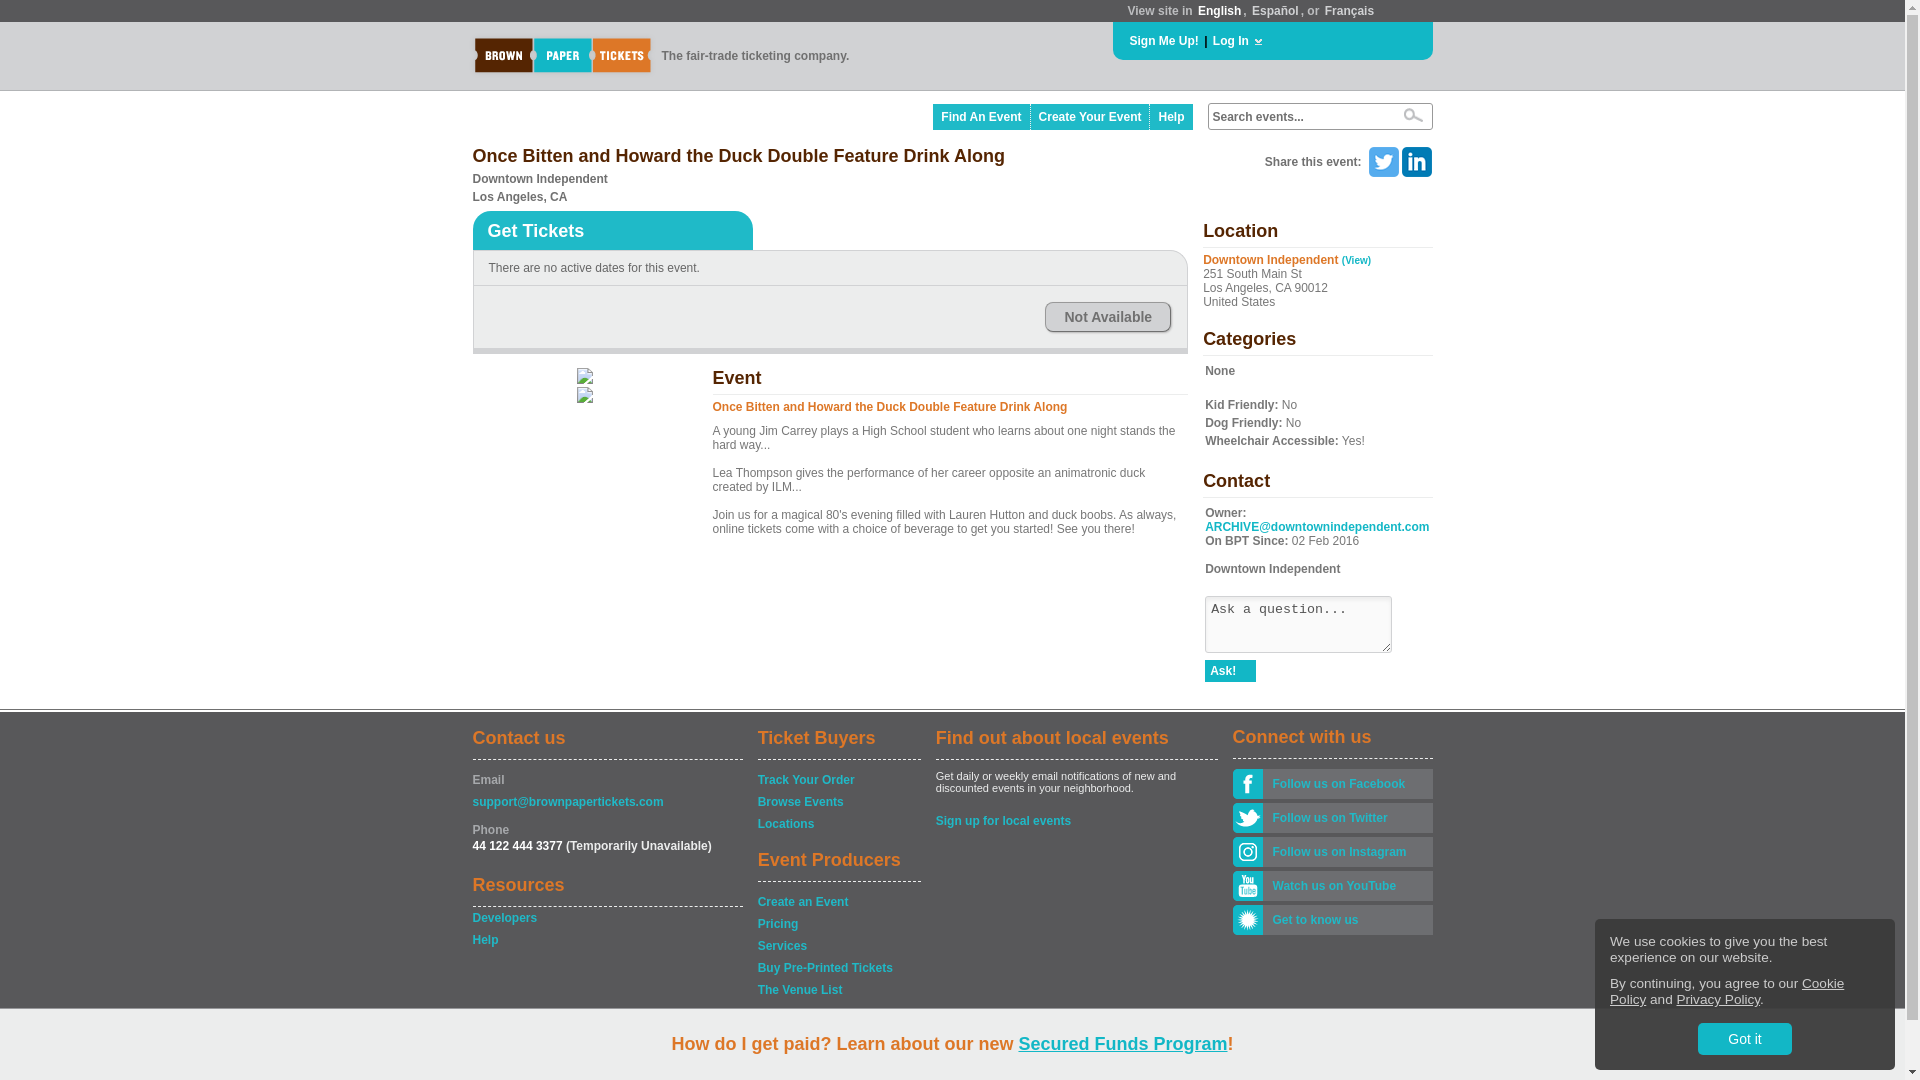 The width and height of the screenshot is (1920, 1080). I want to click on English, so click(1219, 11).